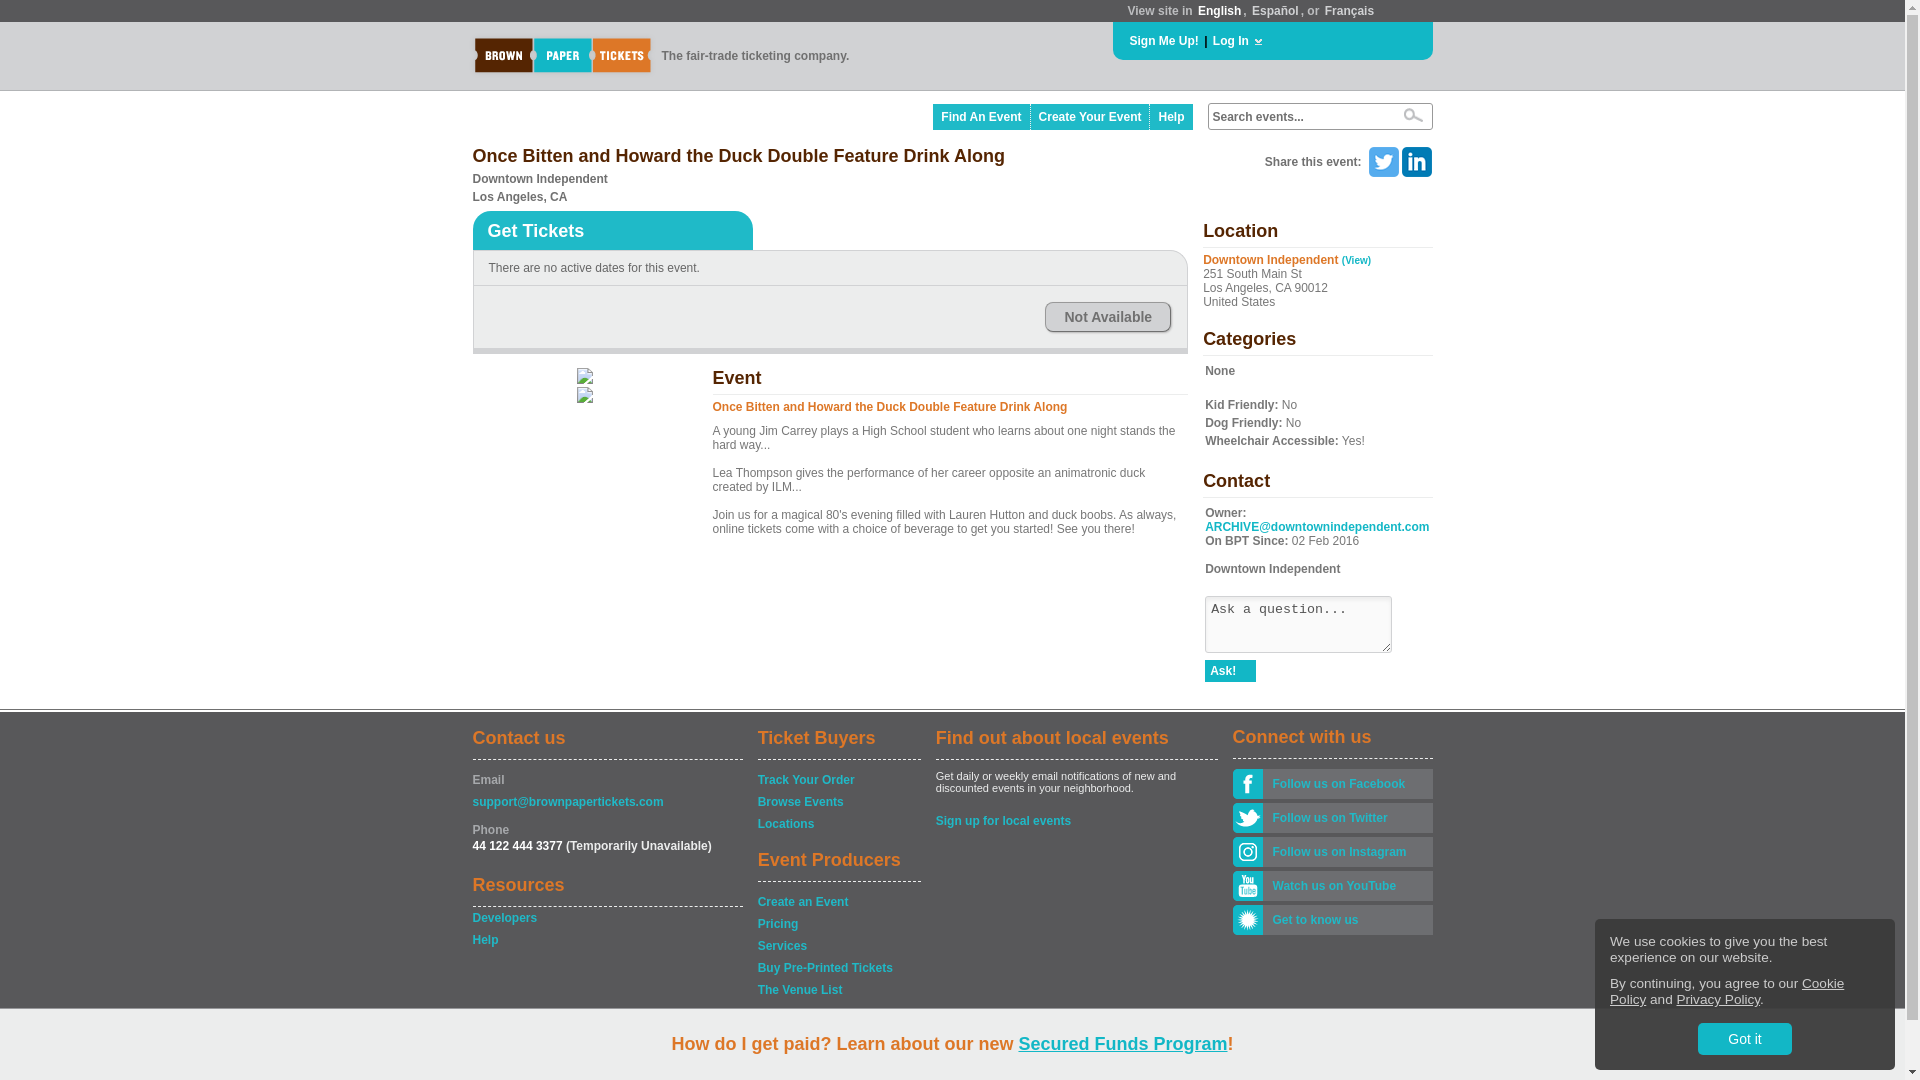 The width and height of the screenshot is (1920, 1080). I want to click on English, so click(1219, 11).